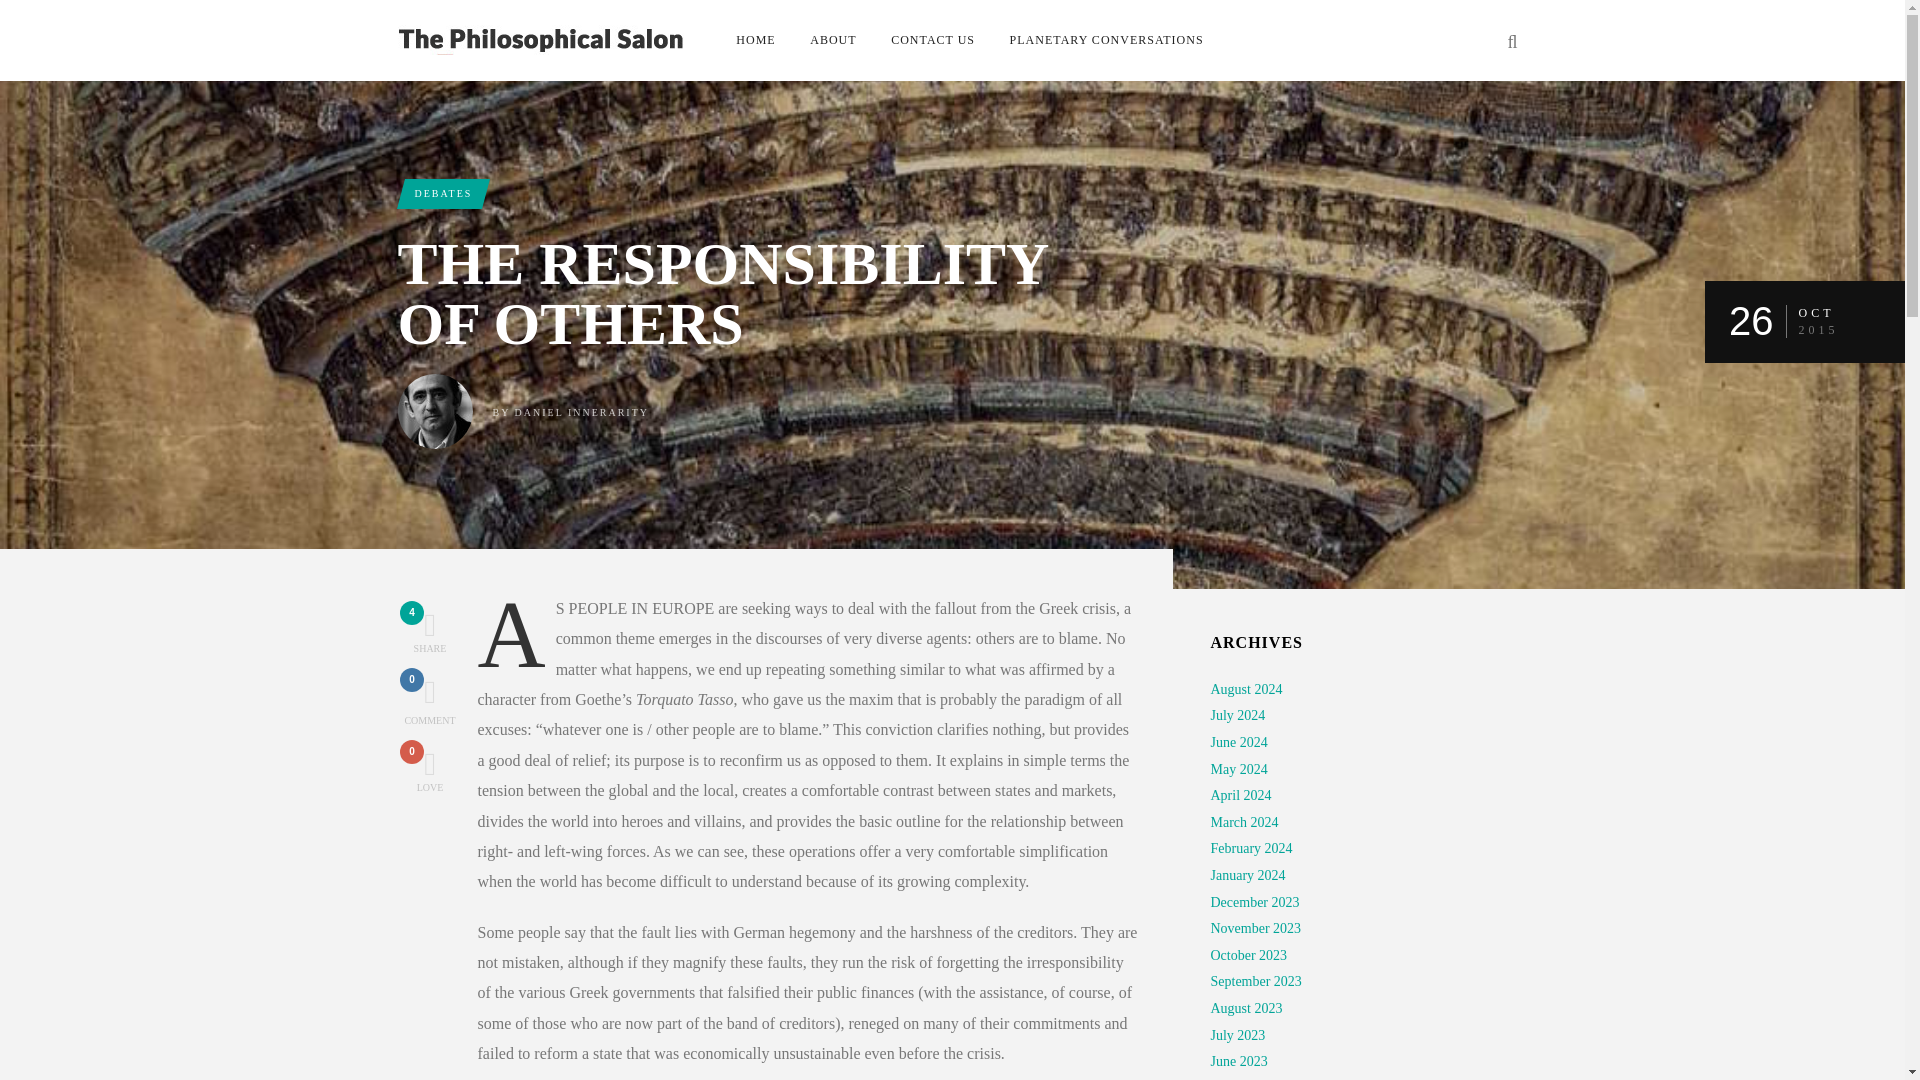 This screenshot has height=1080, width=1920. I want to click on February 2024, so click(1250, 848).